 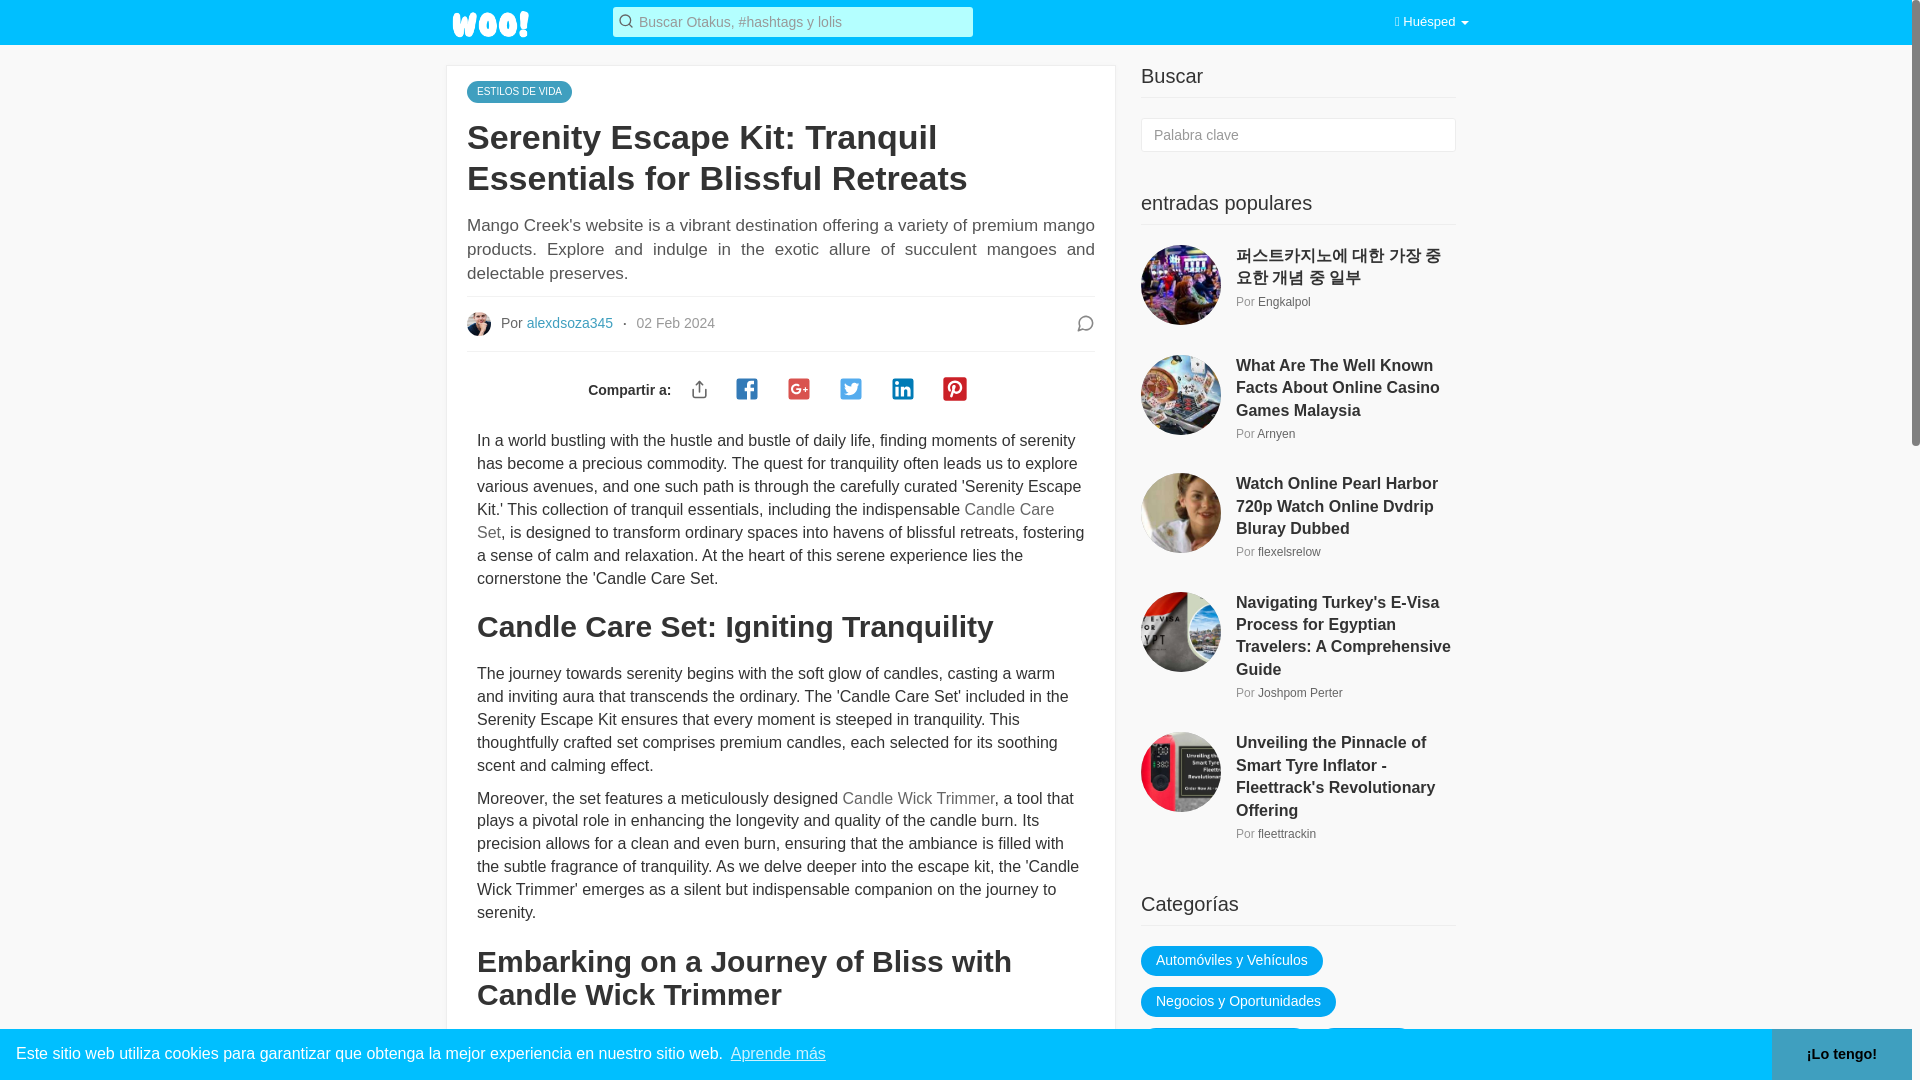 What do you see at coordinates (571, 322) in the screenshot?
I see `alexdsoza345` at bounding box center [571, 322].